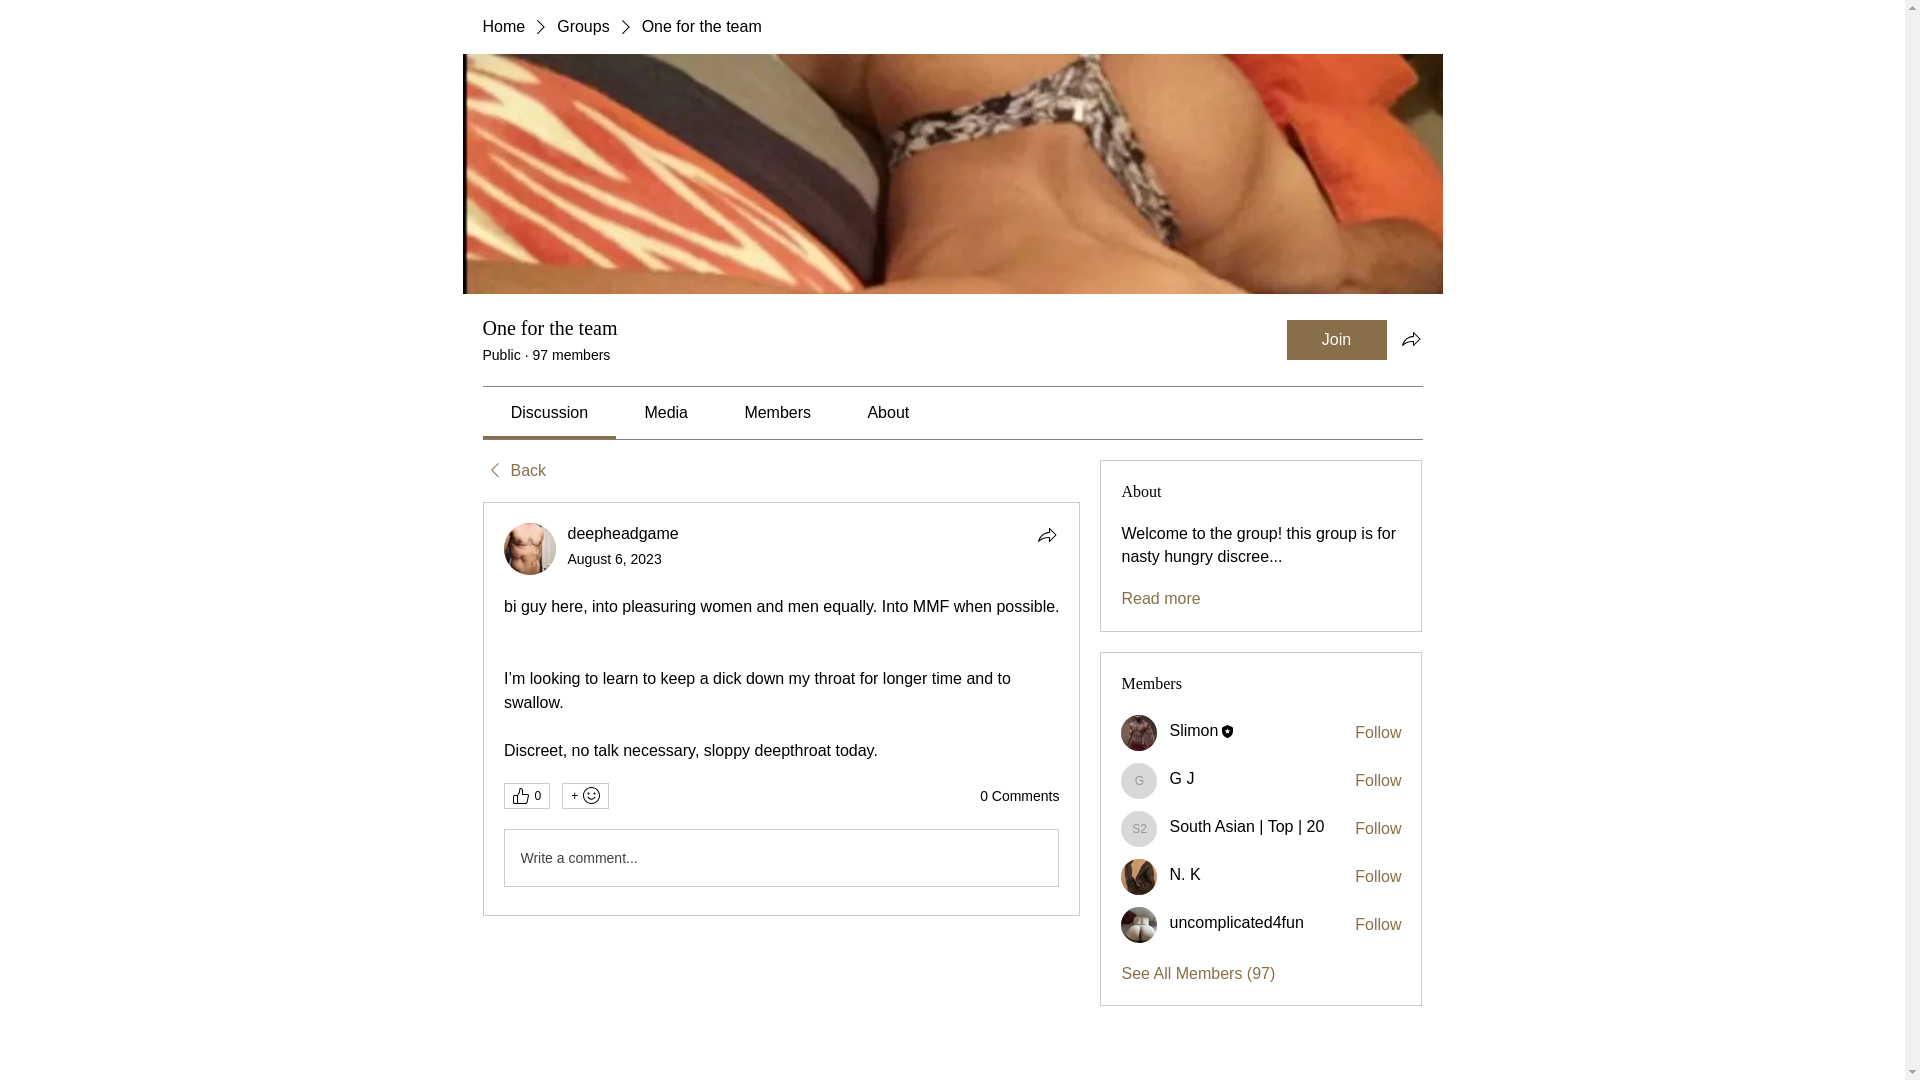 Image resolution: width=1920 pixels, height=1080 pixels. I want to click on deepheadgame, so click(624, 533).